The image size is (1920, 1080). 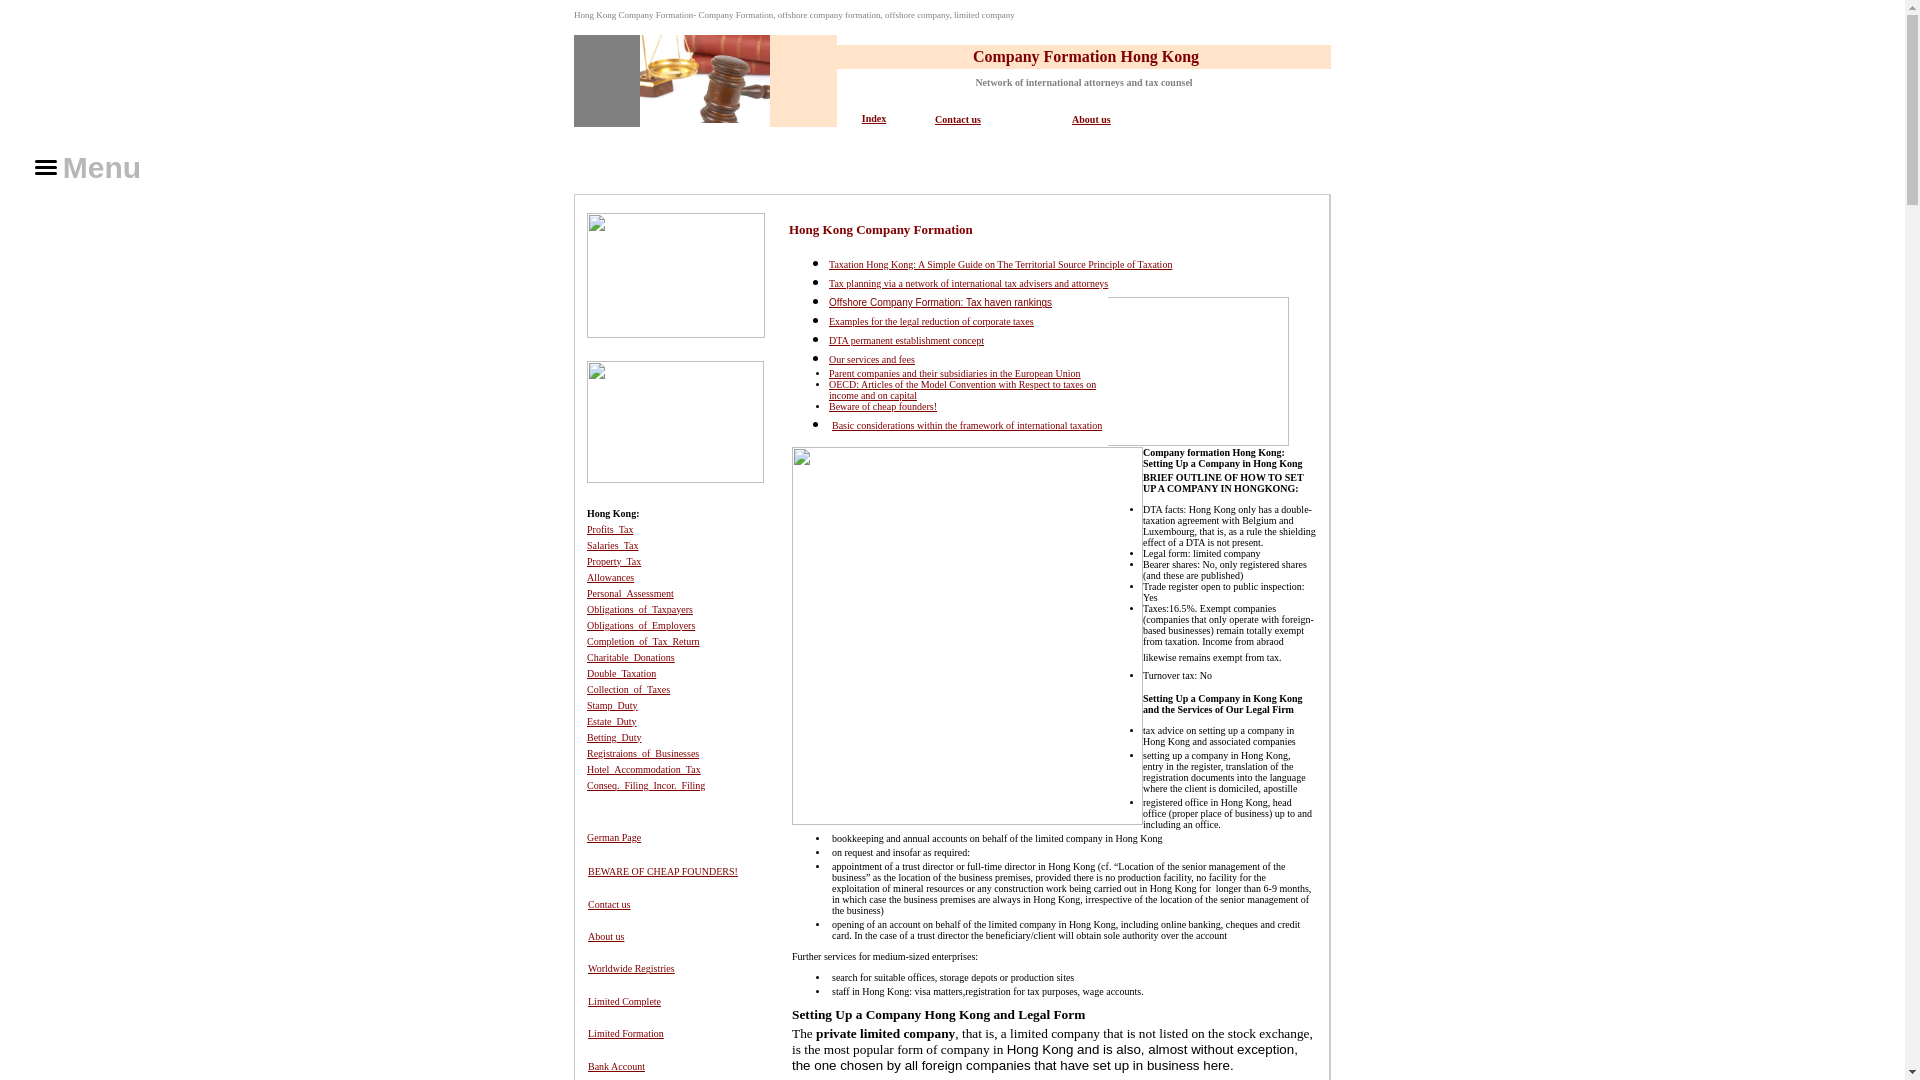 What do you see at coordinates (609, 904) in the screenshot?
I see `Contact us` at bounding box center [609, 904].